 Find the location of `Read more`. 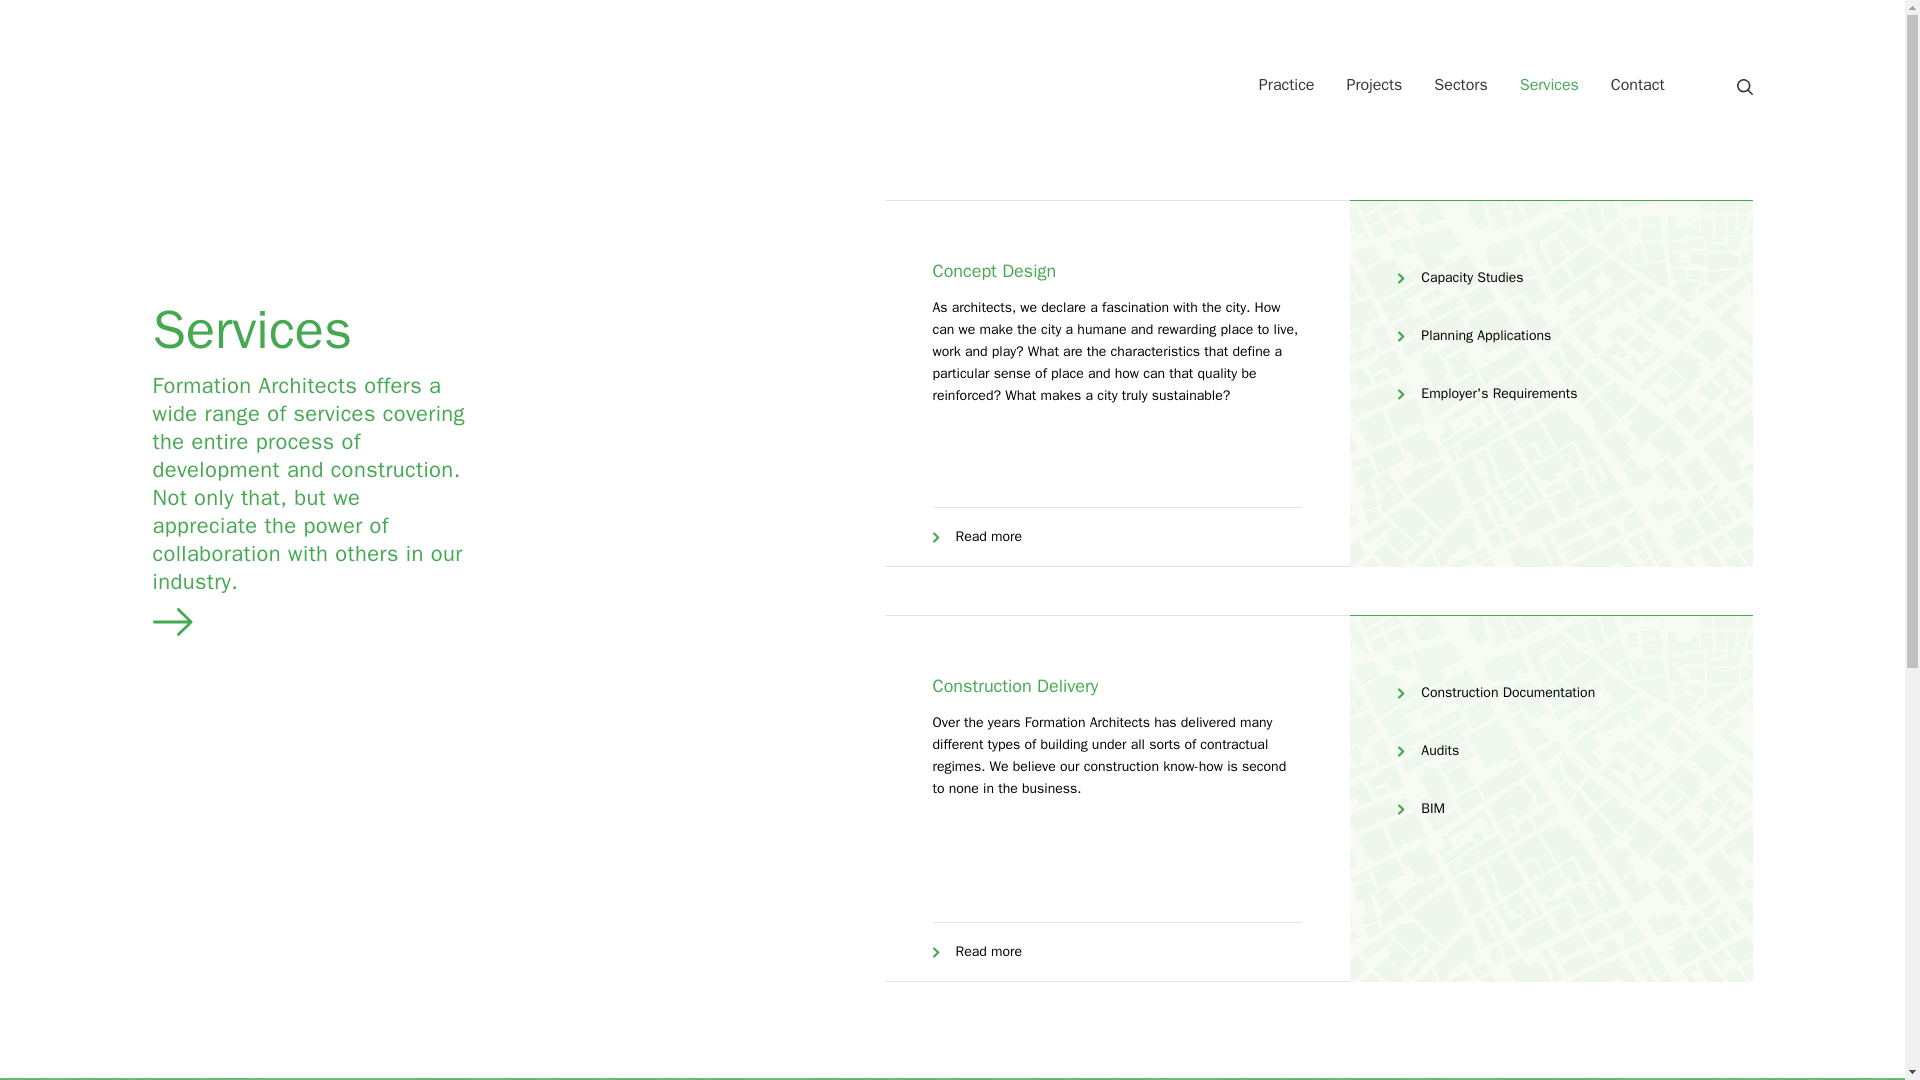

Read more is located at coordinates (976, 536).